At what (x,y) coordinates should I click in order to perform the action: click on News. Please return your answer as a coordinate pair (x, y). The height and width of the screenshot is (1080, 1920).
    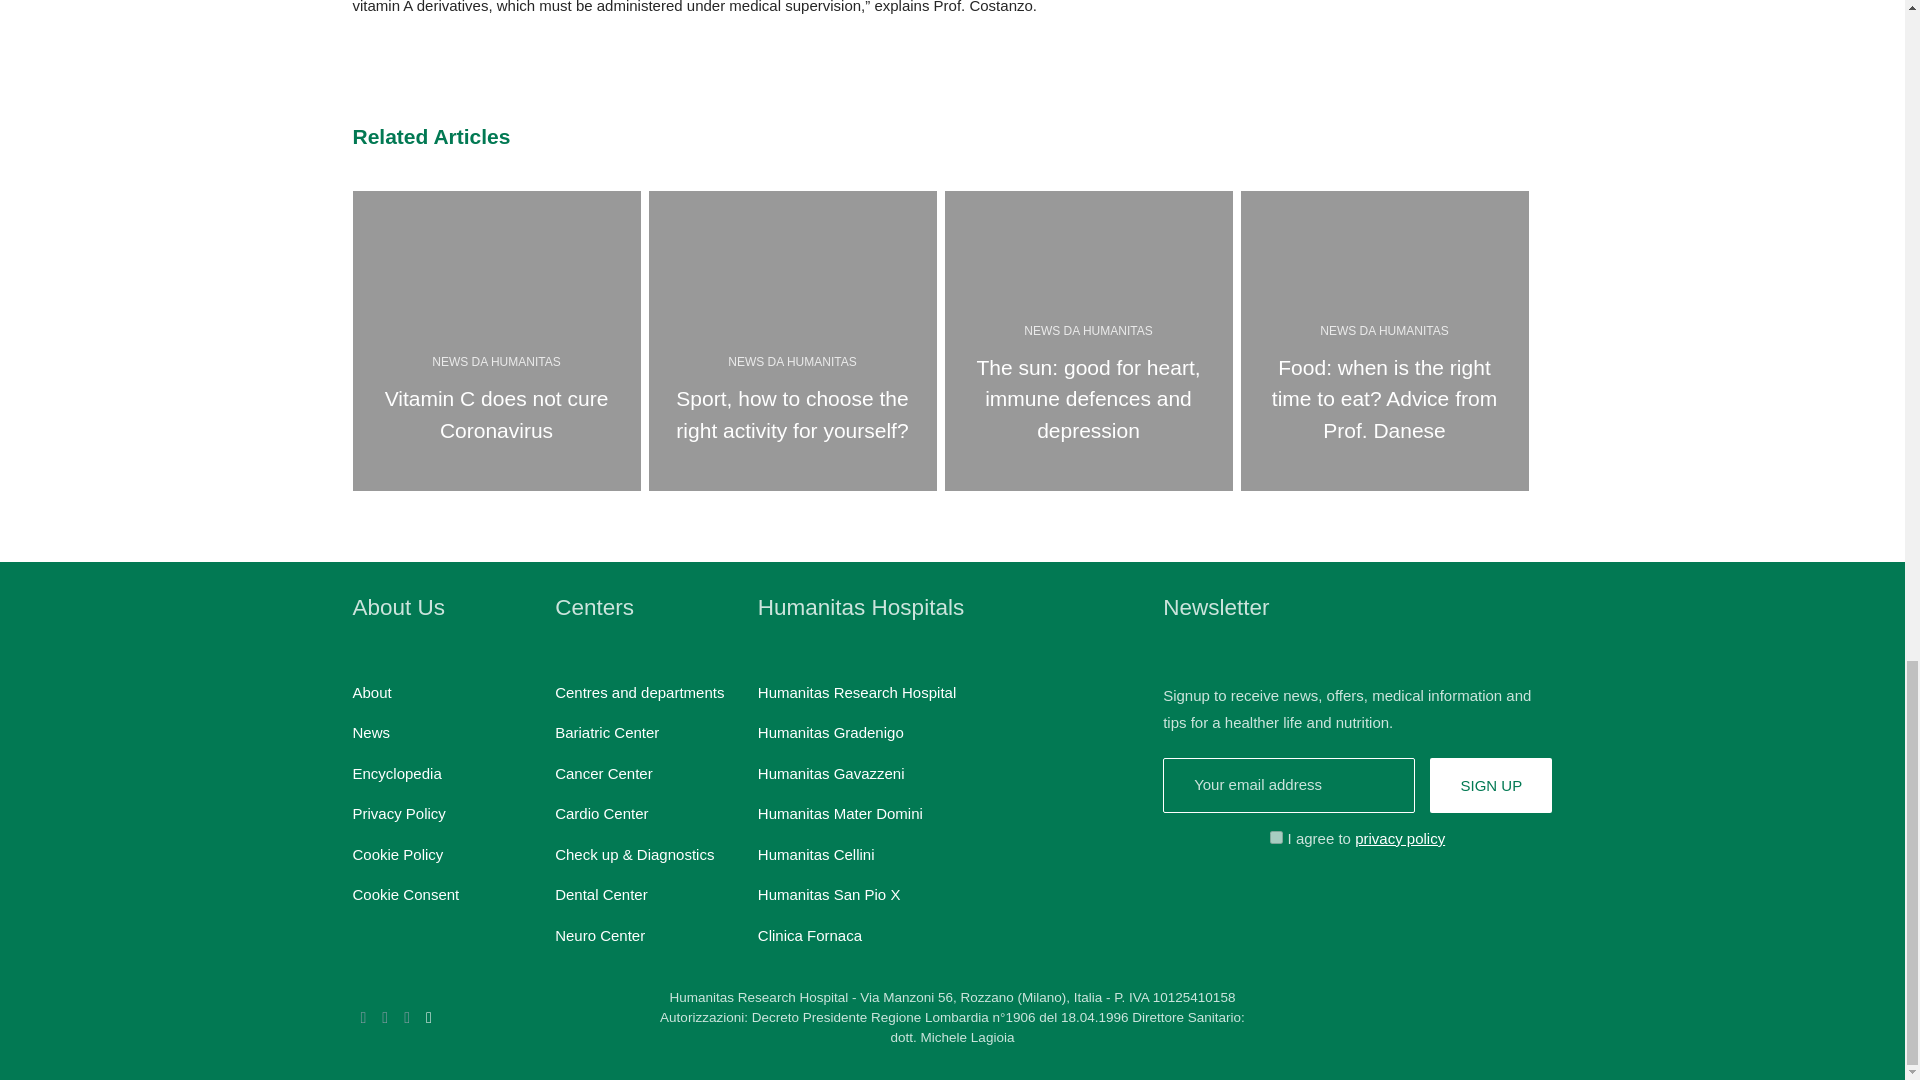
    Looking at the image, I should click on (1490, 786).